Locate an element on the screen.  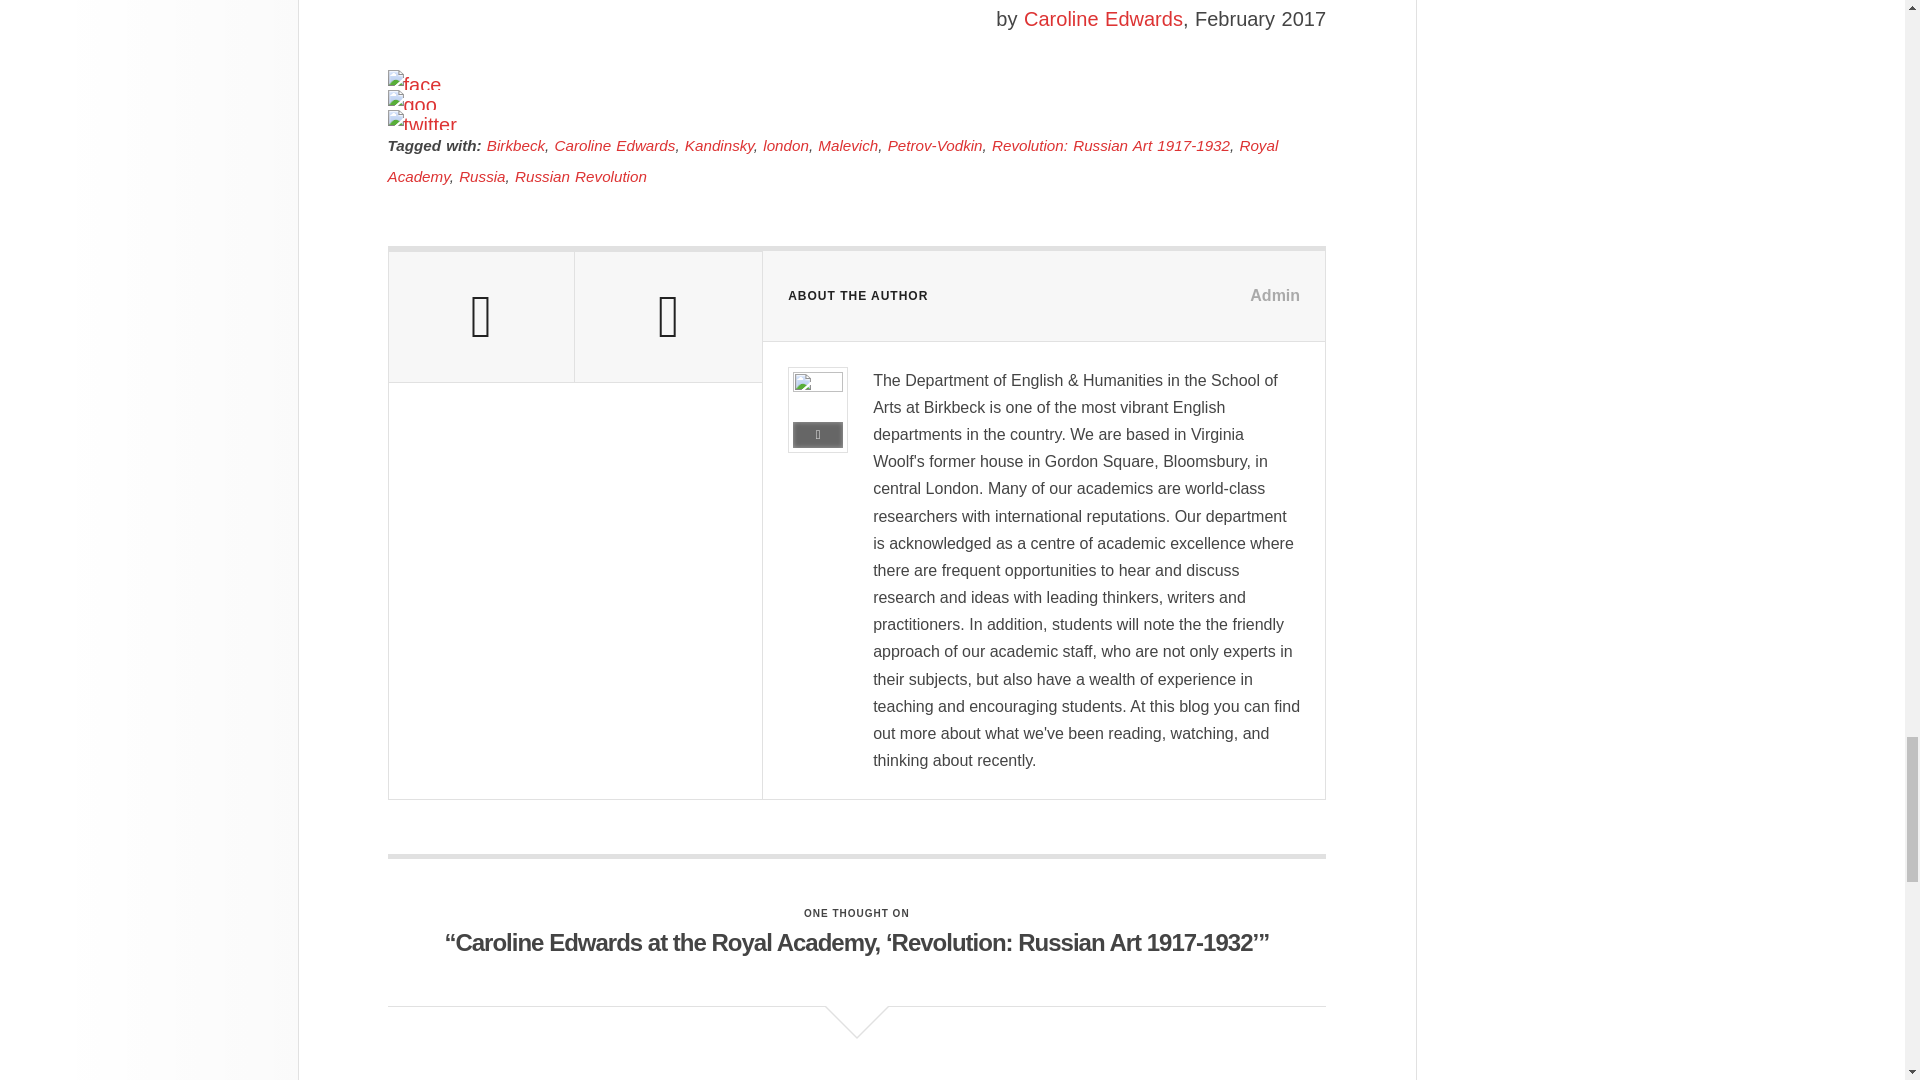
Next Post is located at coordinates (668, 316).